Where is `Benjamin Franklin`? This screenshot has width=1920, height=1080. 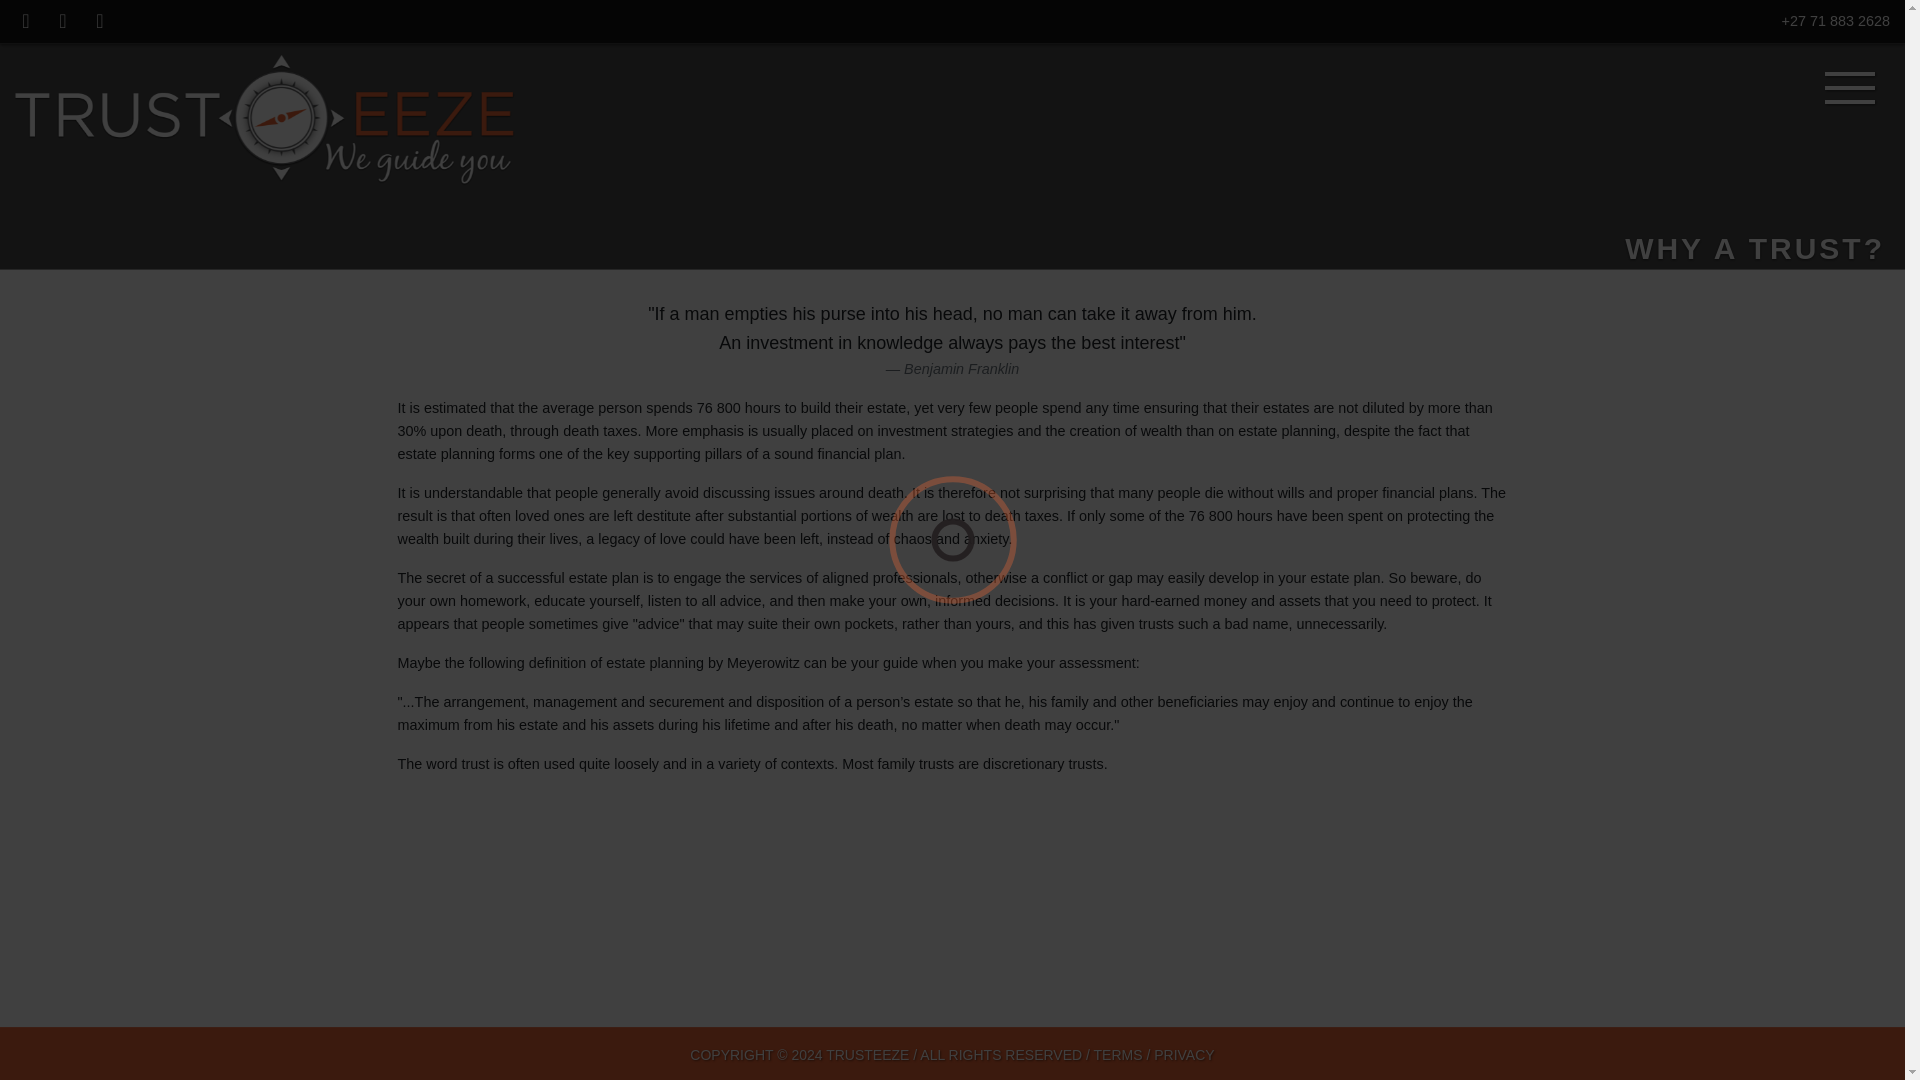 Benjamin Franklin is located at coordinates (962, 368).